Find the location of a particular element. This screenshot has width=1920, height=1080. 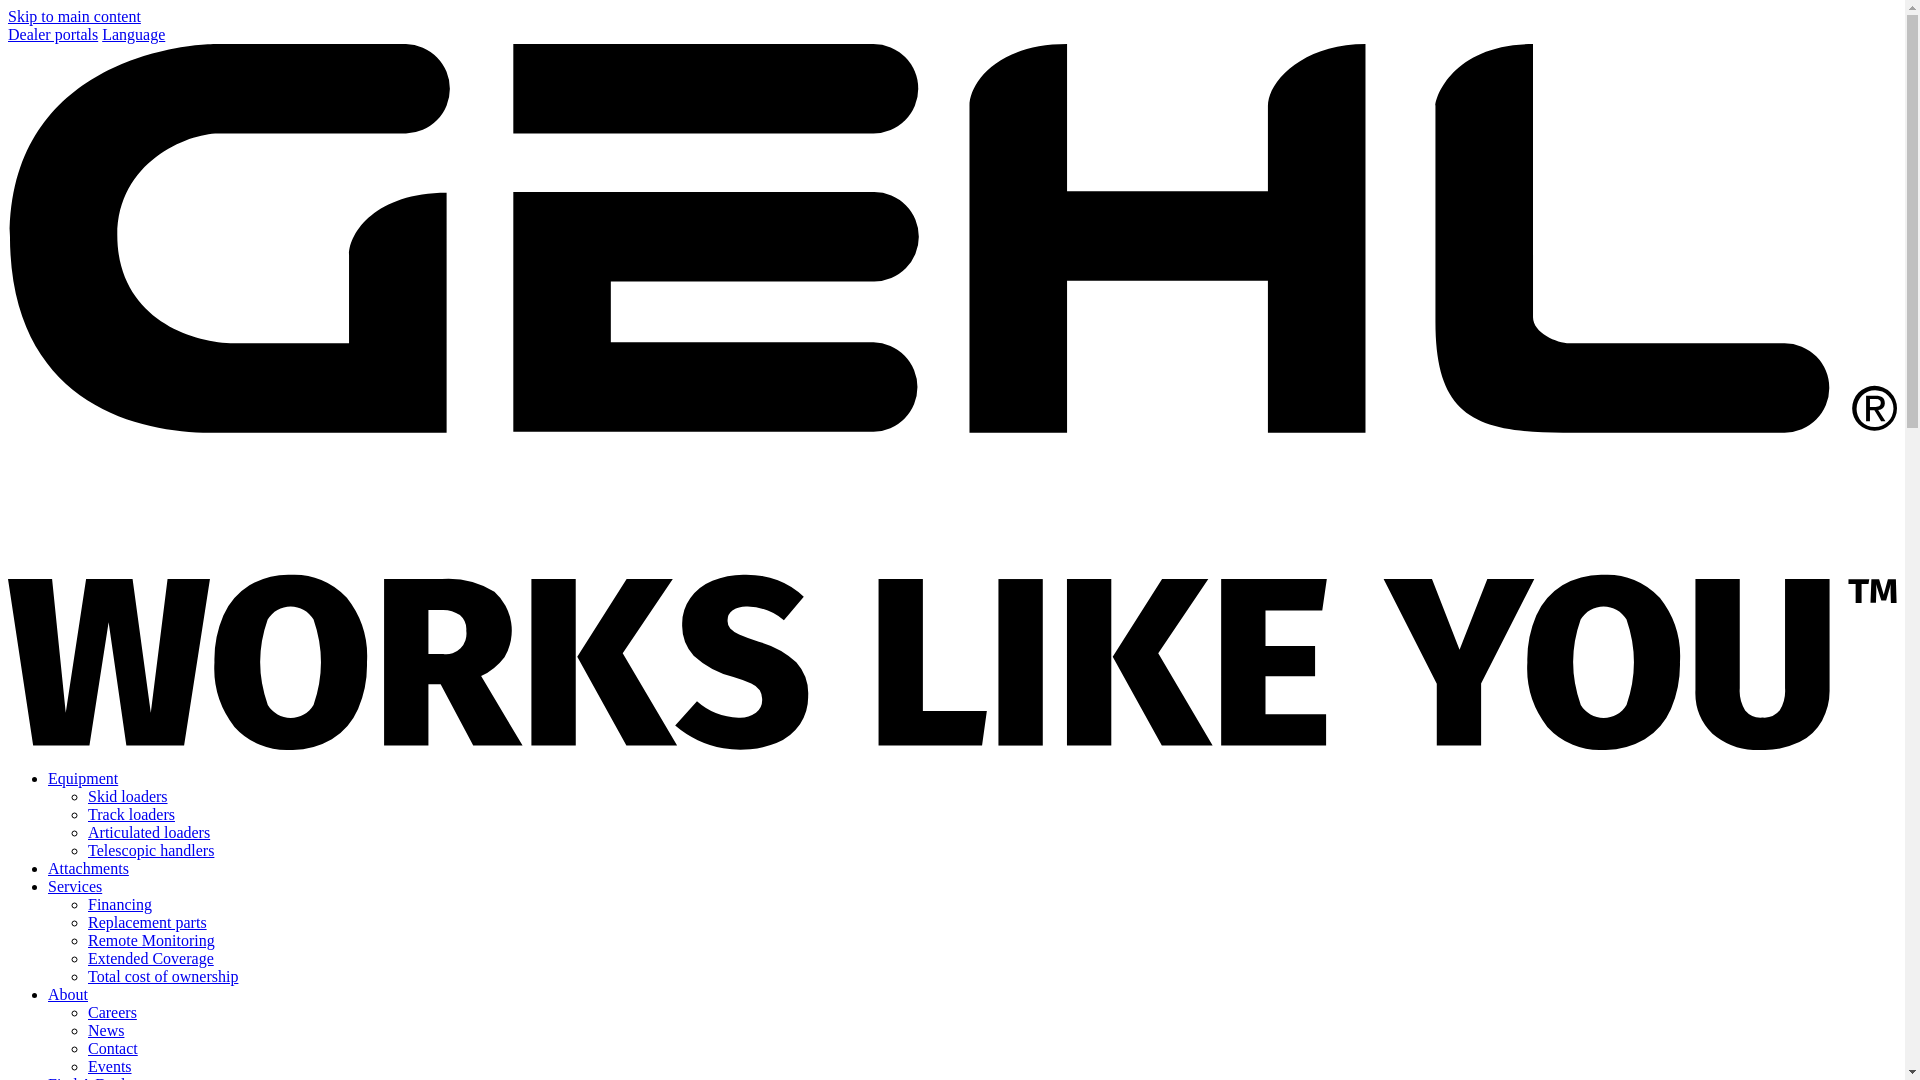

Careers is located at coordinates (112, 1012).